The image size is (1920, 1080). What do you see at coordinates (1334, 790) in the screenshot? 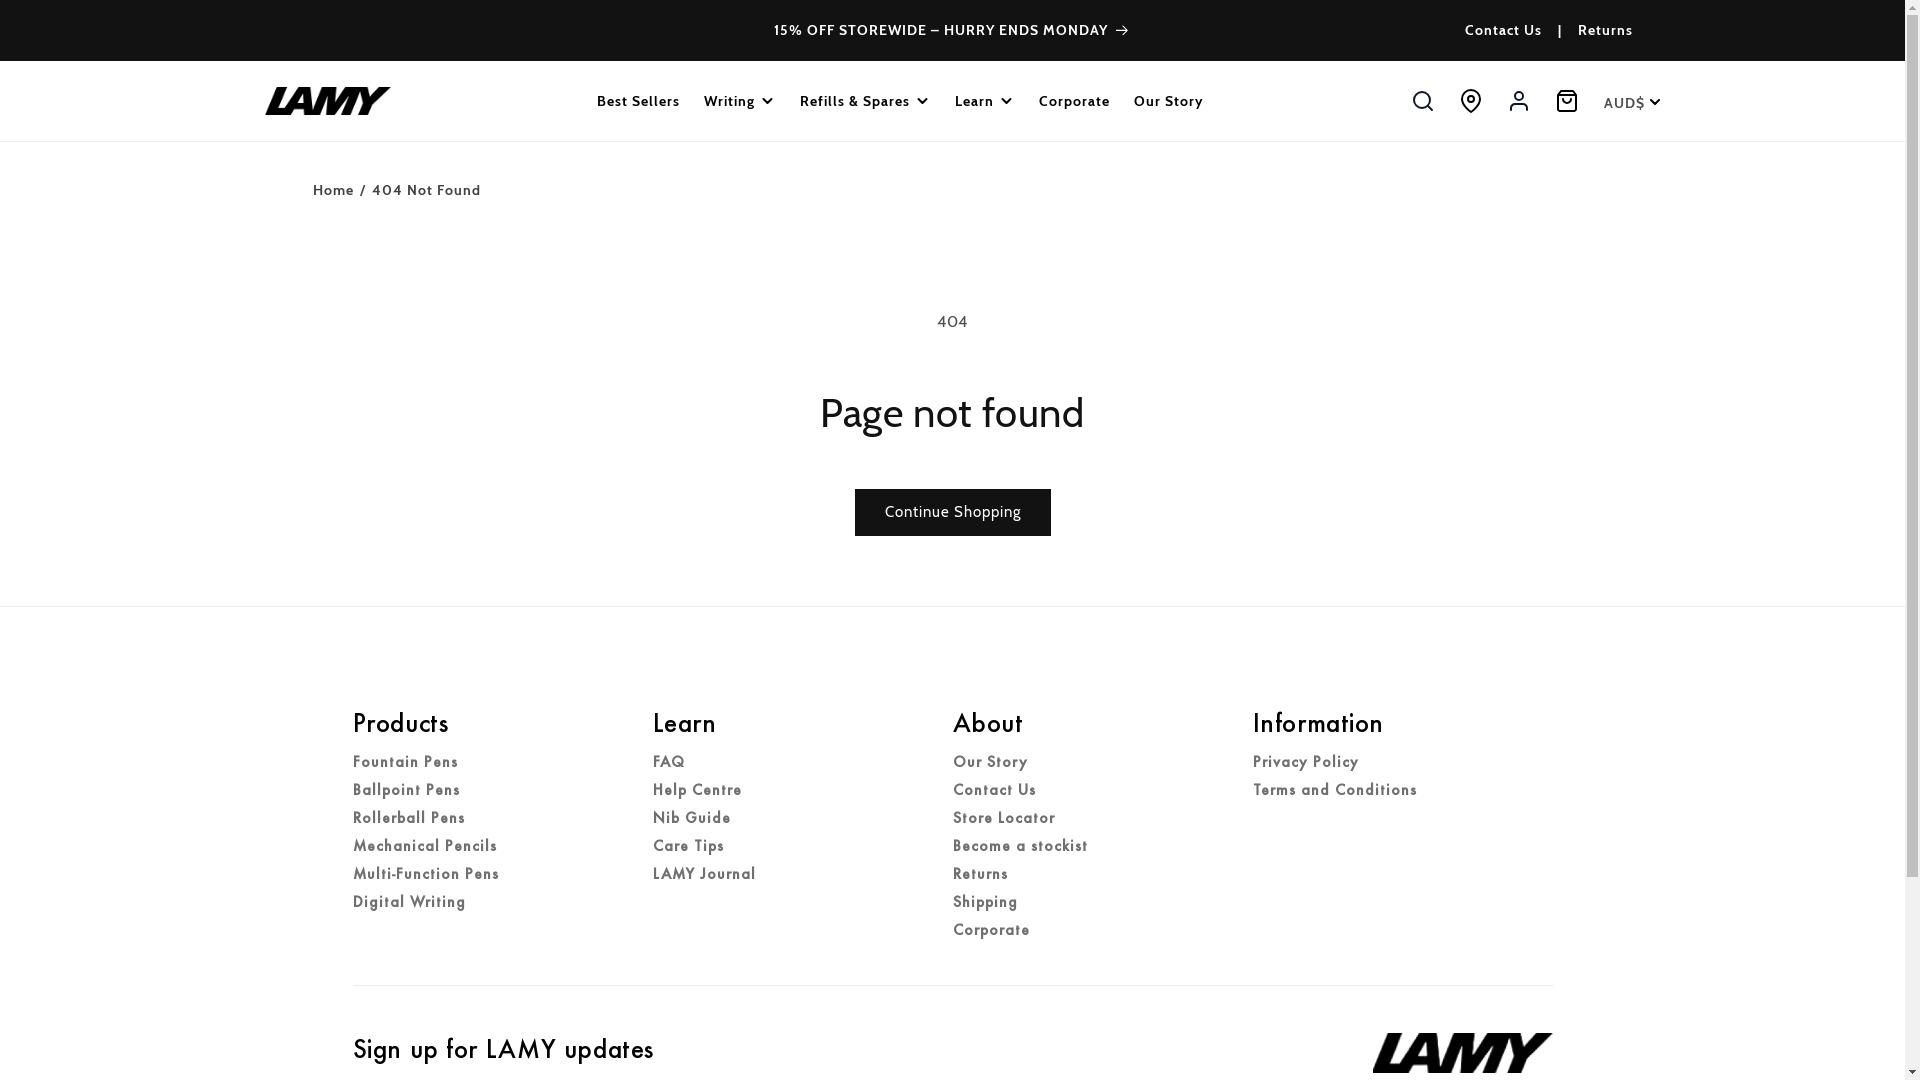
I see `Terms and Conditions` at bounding box center [1334, 790].